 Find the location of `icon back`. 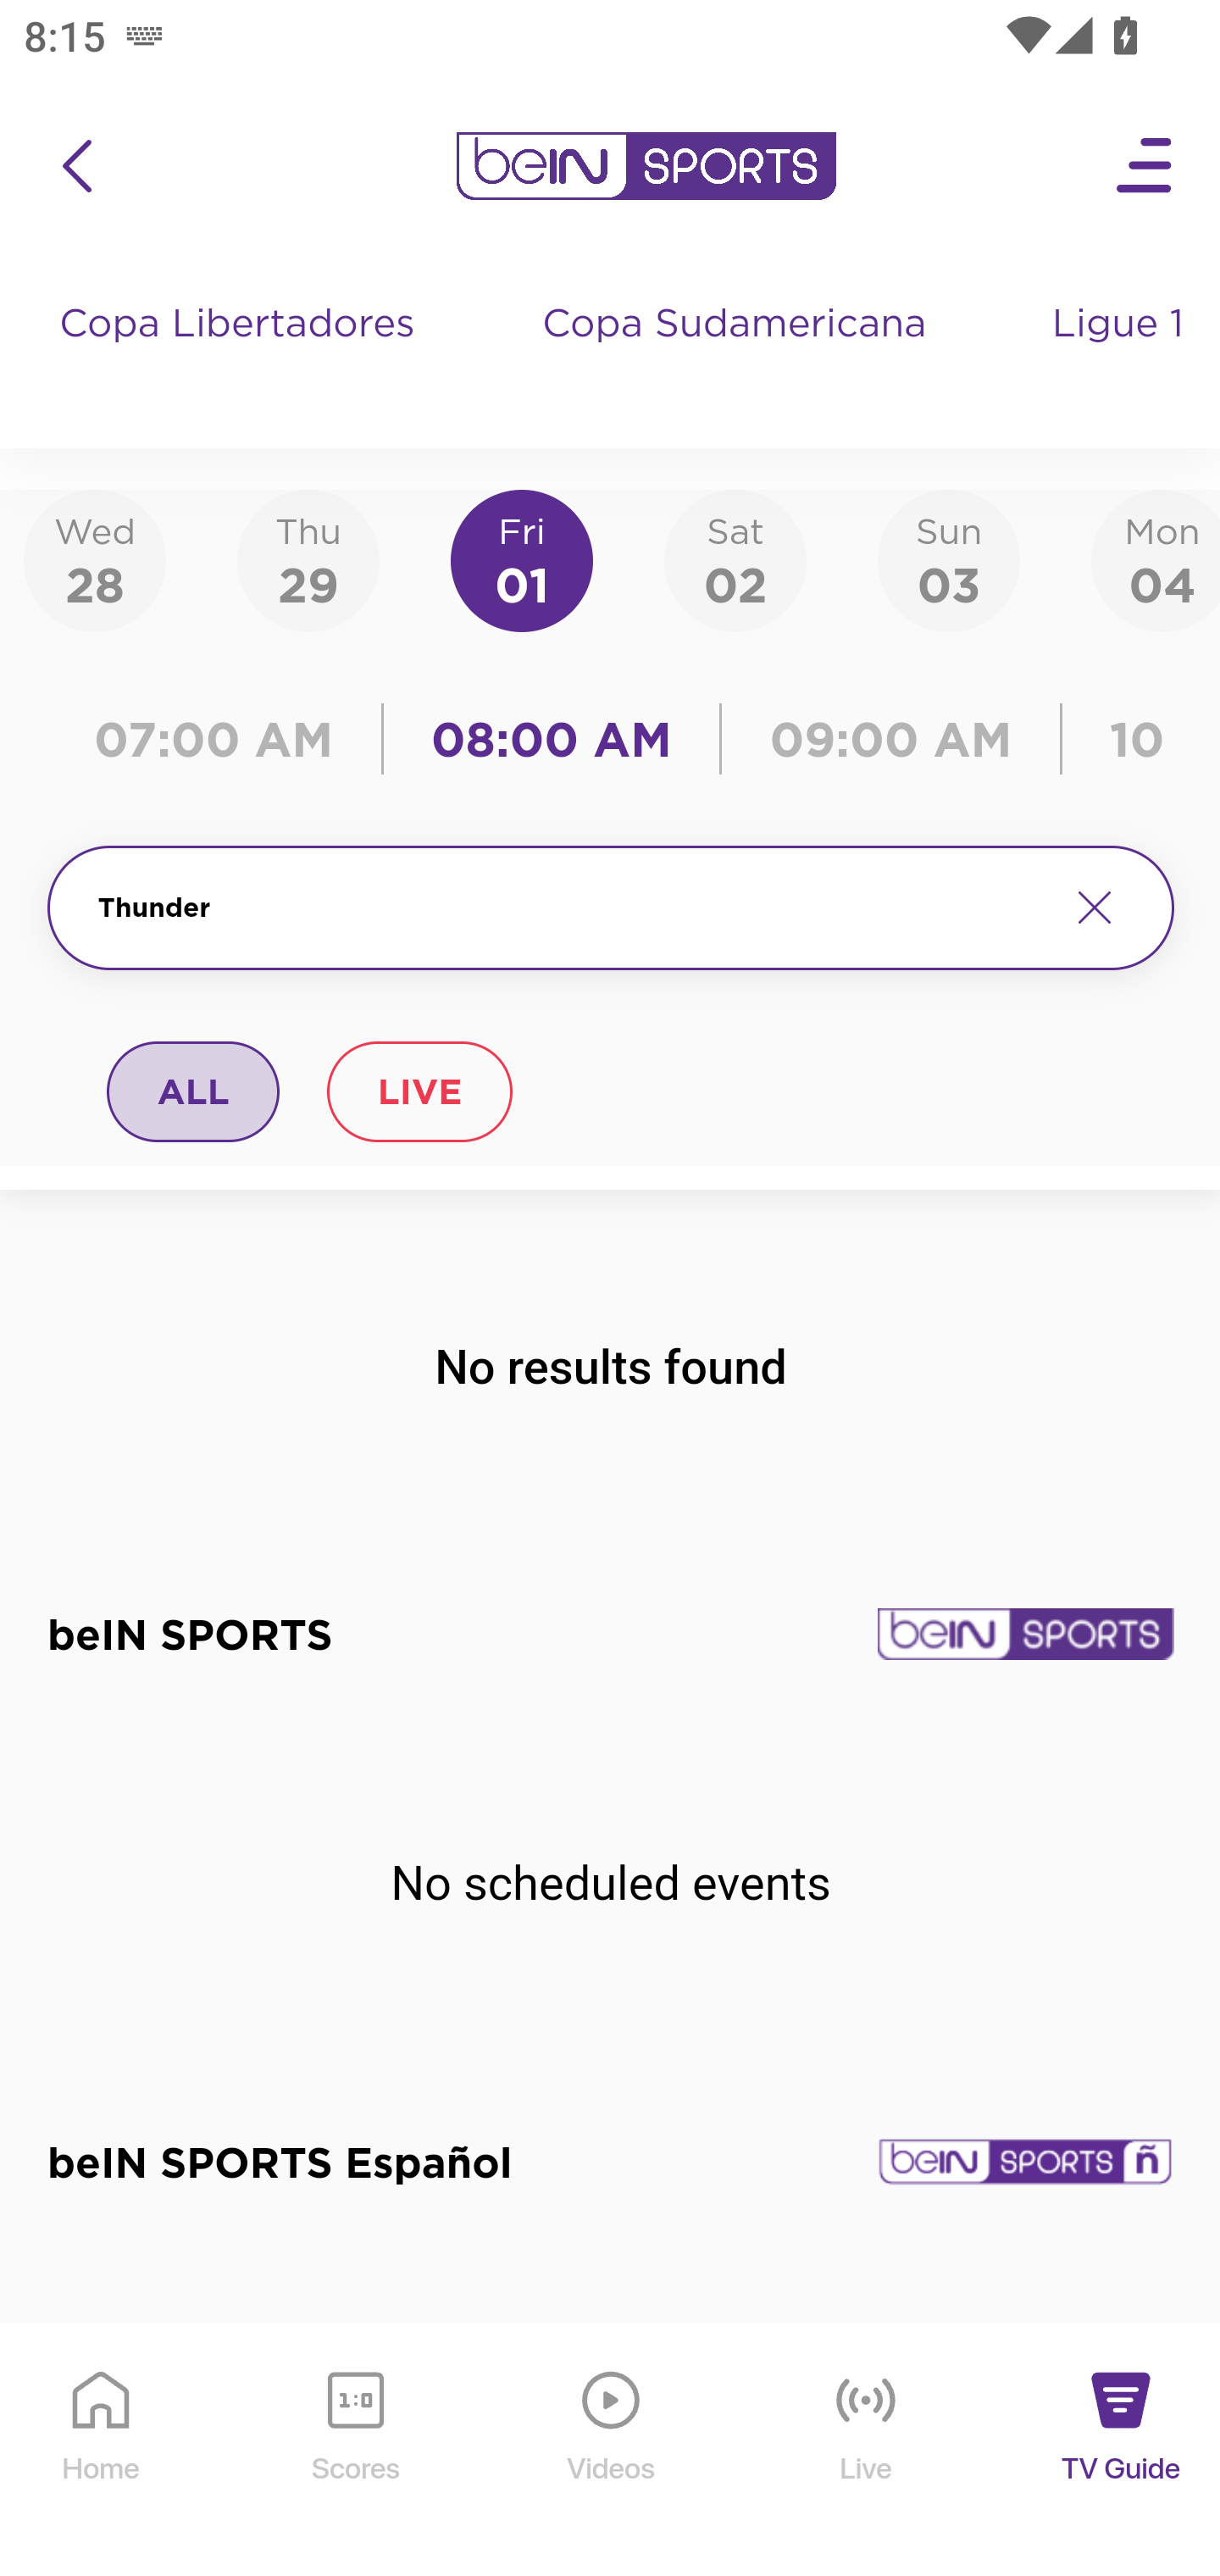

icon back is located at coordinates (76, 166).